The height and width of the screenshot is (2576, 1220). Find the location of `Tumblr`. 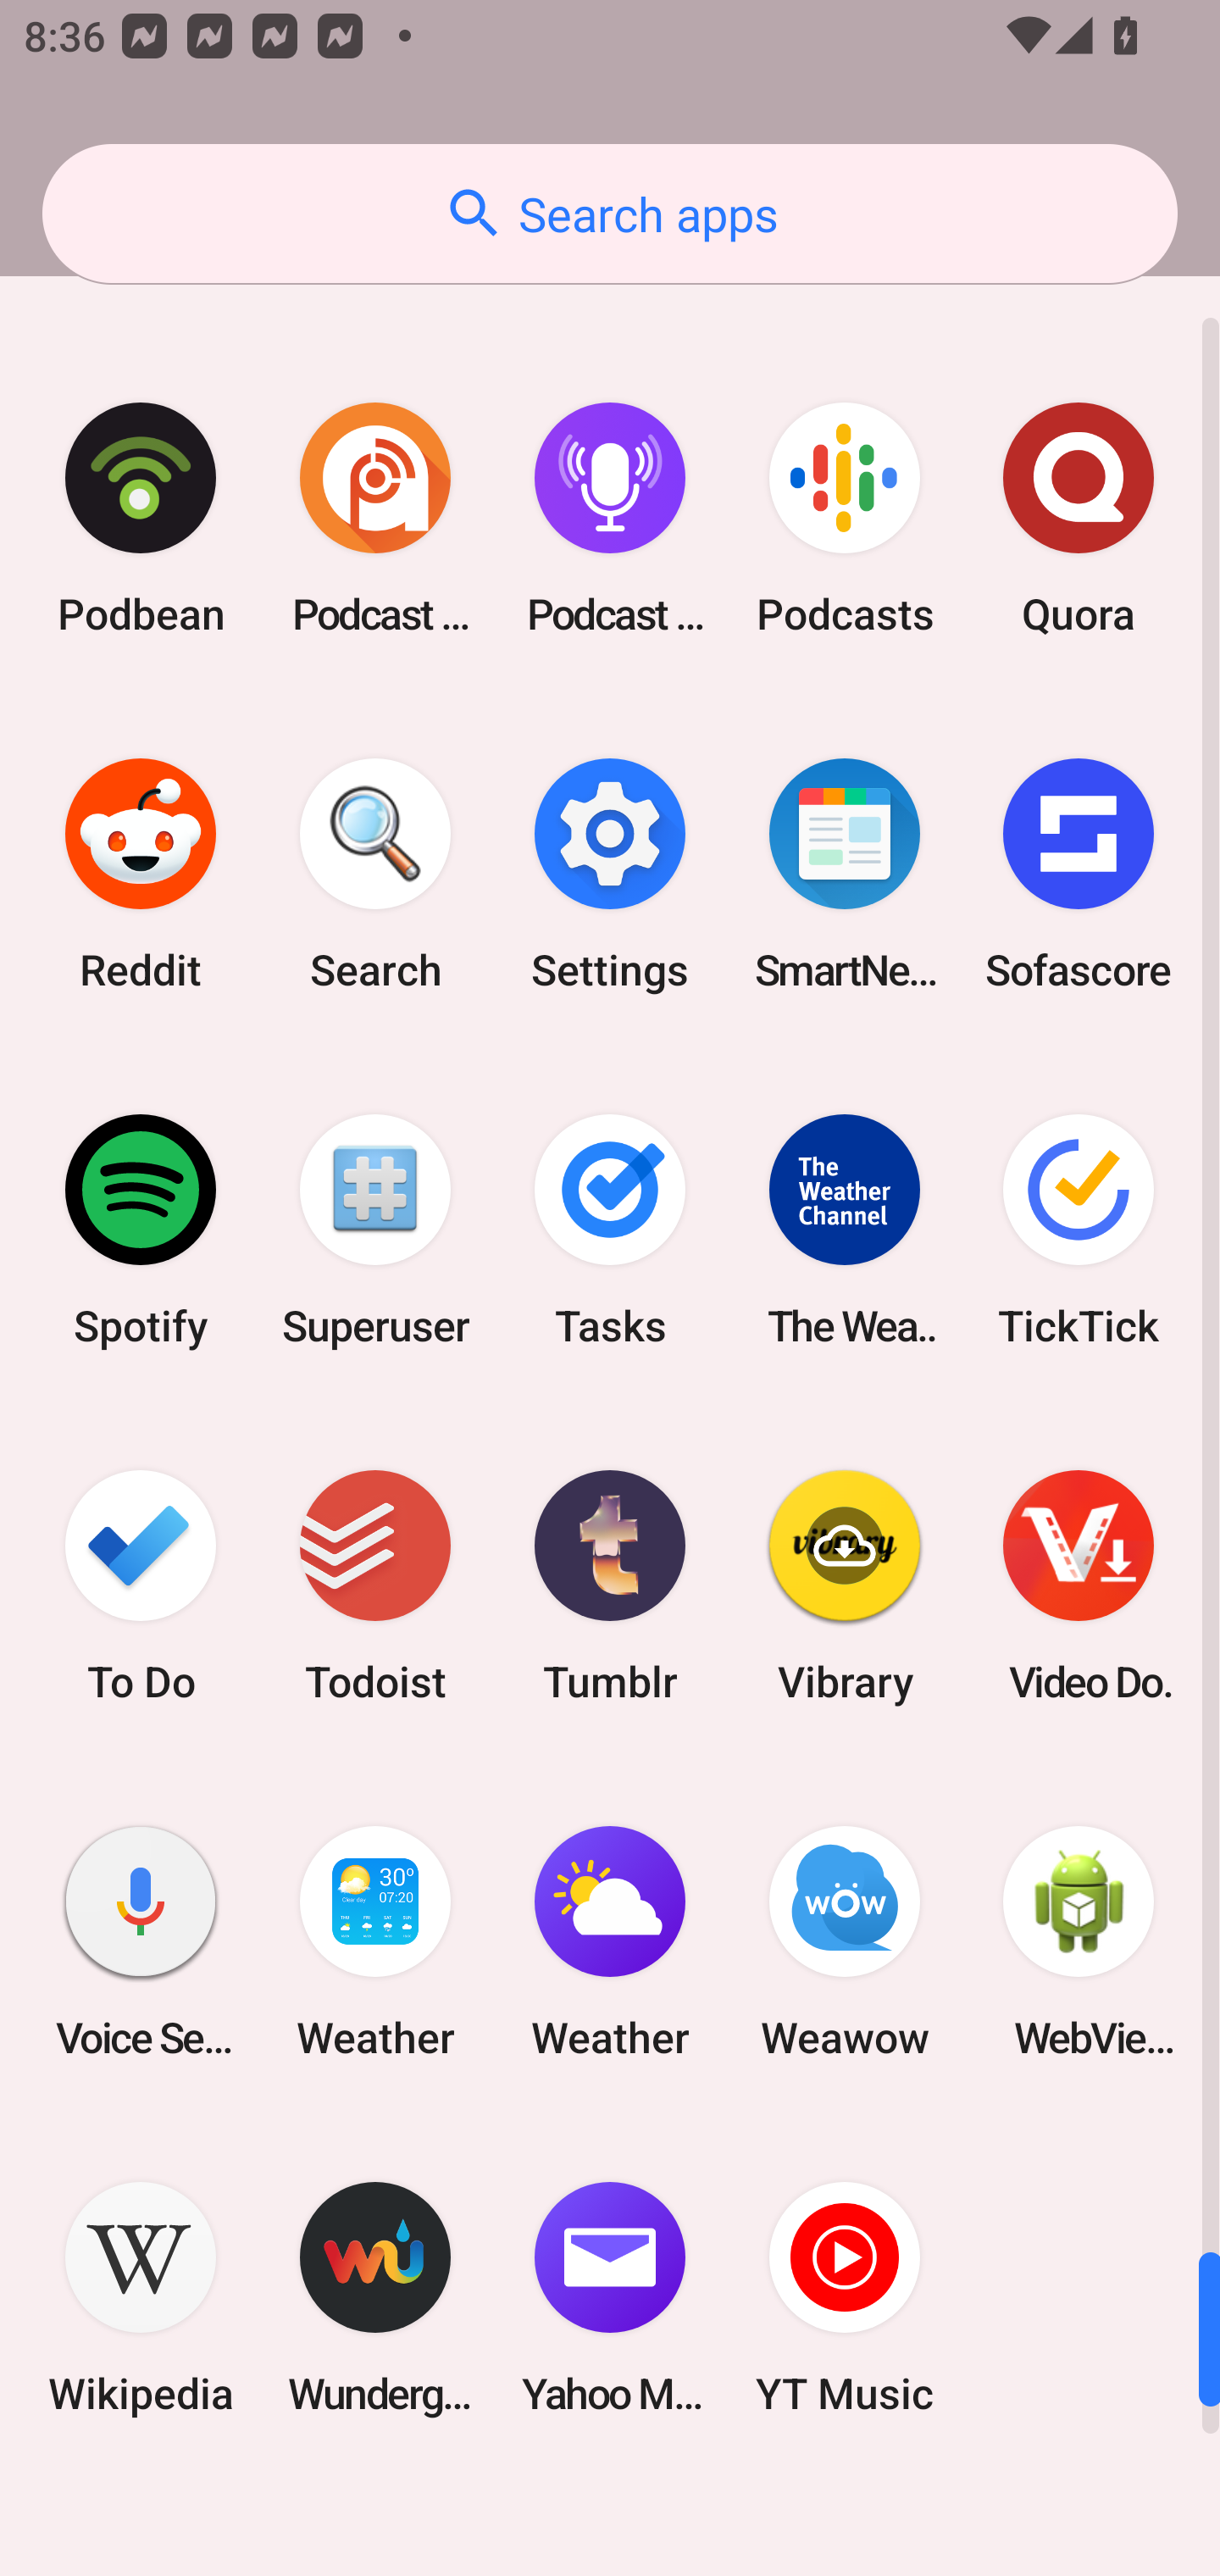

Tumblr is located at coordinates (610, 1586).